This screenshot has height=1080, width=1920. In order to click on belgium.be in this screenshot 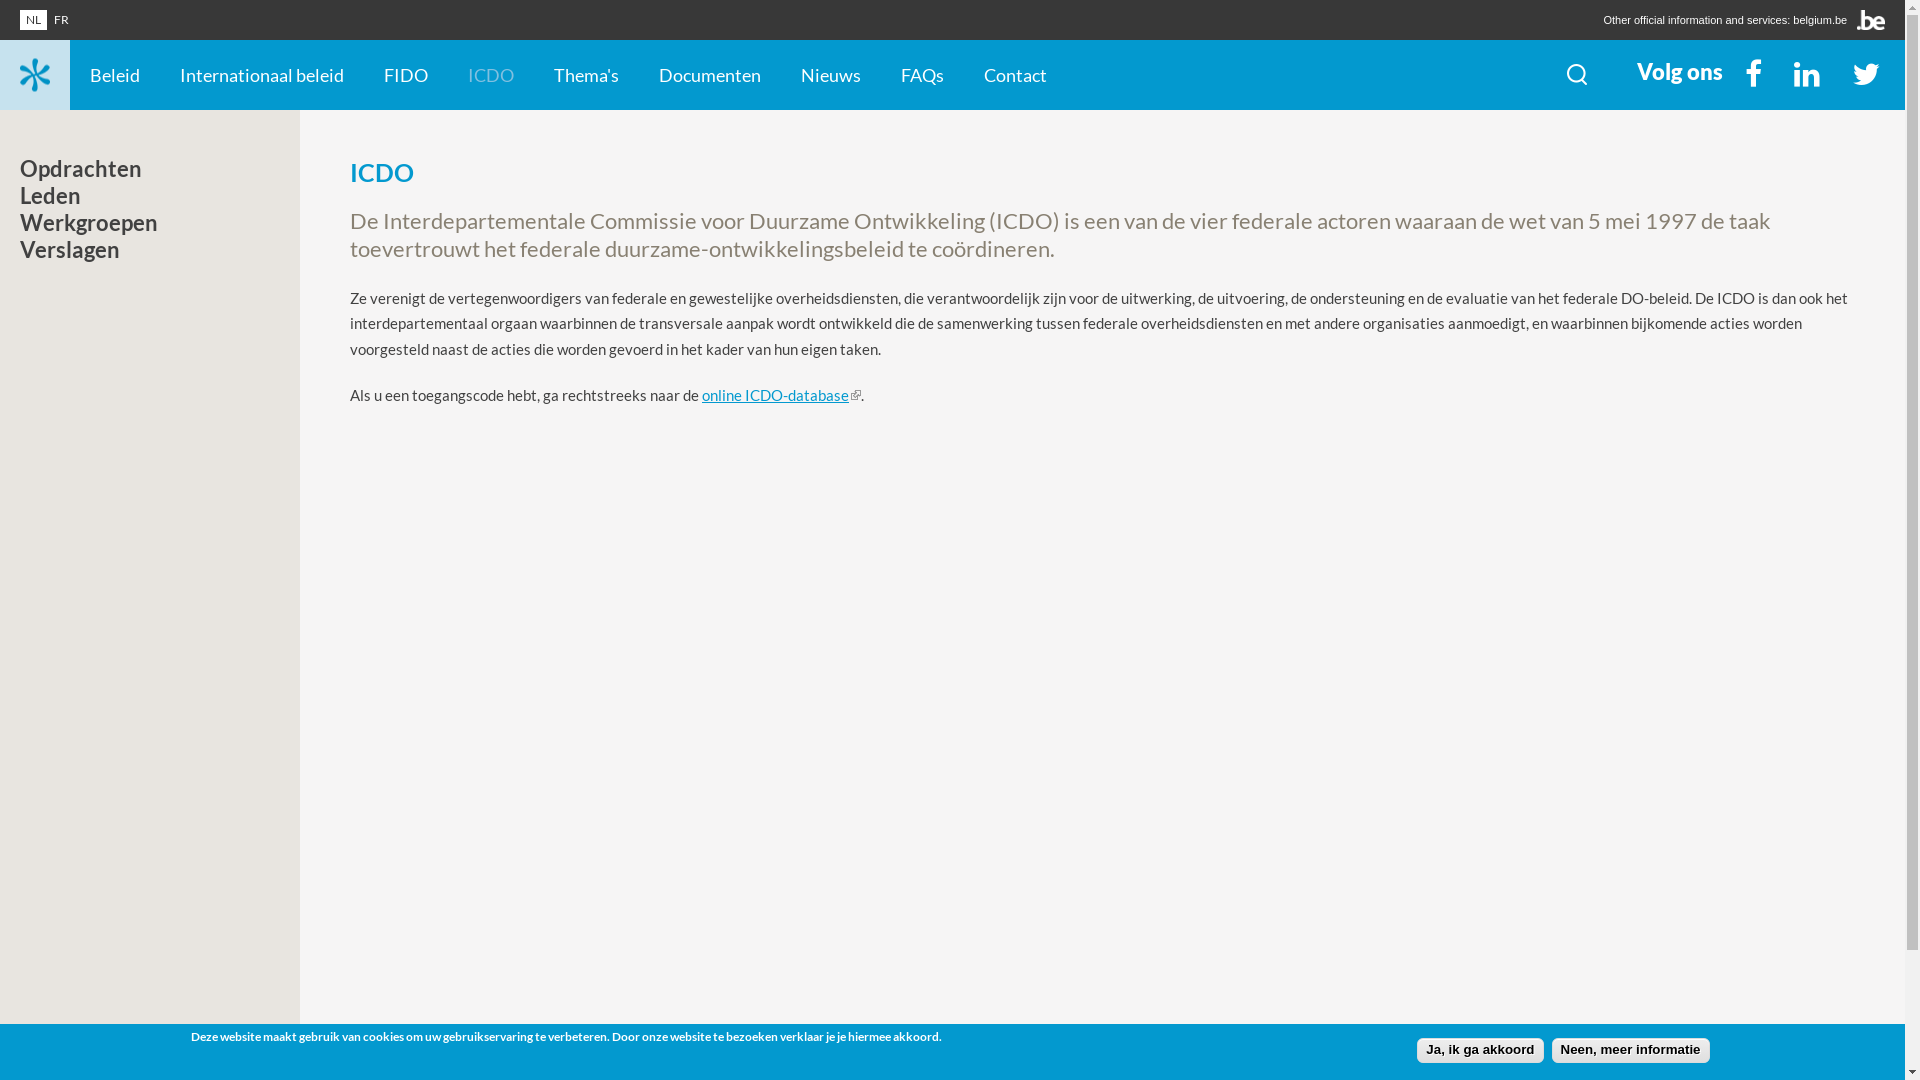, I will do `click(1820, 20)`.